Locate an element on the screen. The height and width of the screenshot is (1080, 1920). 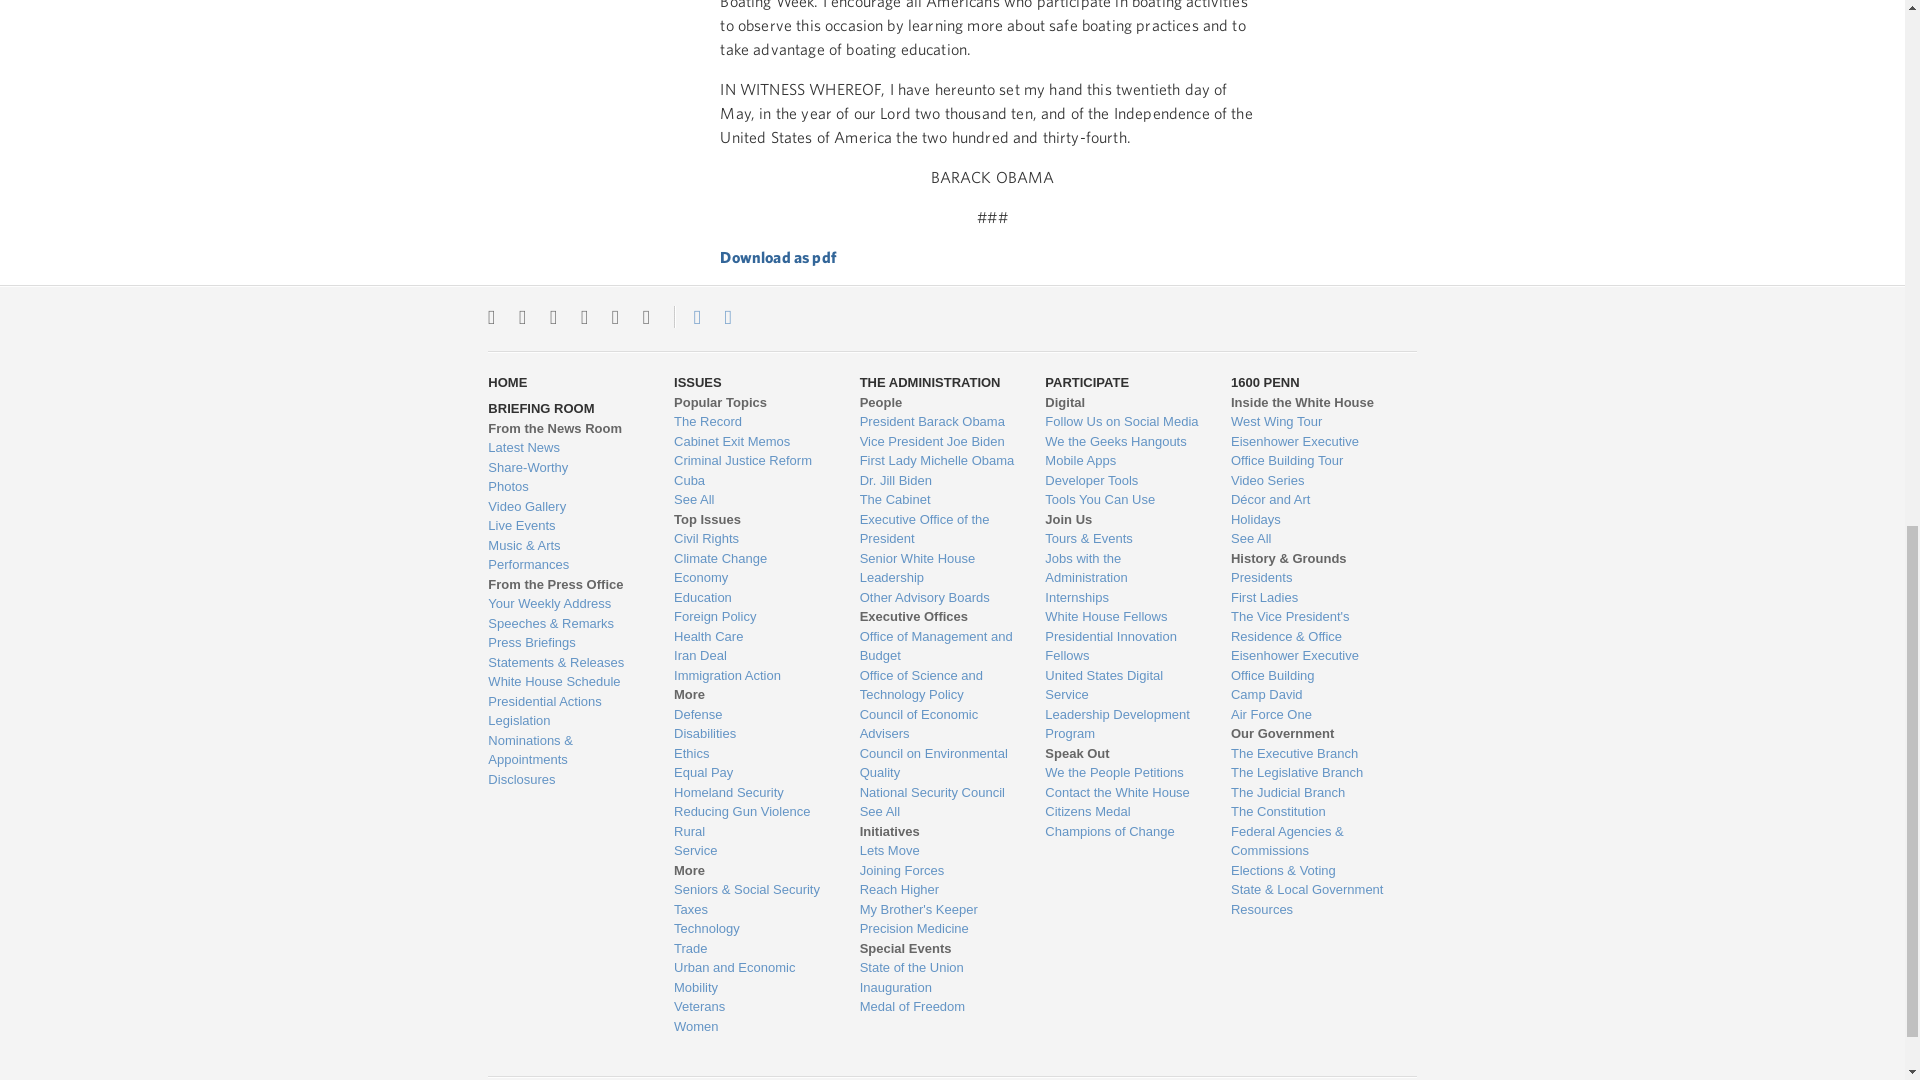
Read the latest blog posts from 1600 Pennsylvania Ave is located at coordinates (565, 448).